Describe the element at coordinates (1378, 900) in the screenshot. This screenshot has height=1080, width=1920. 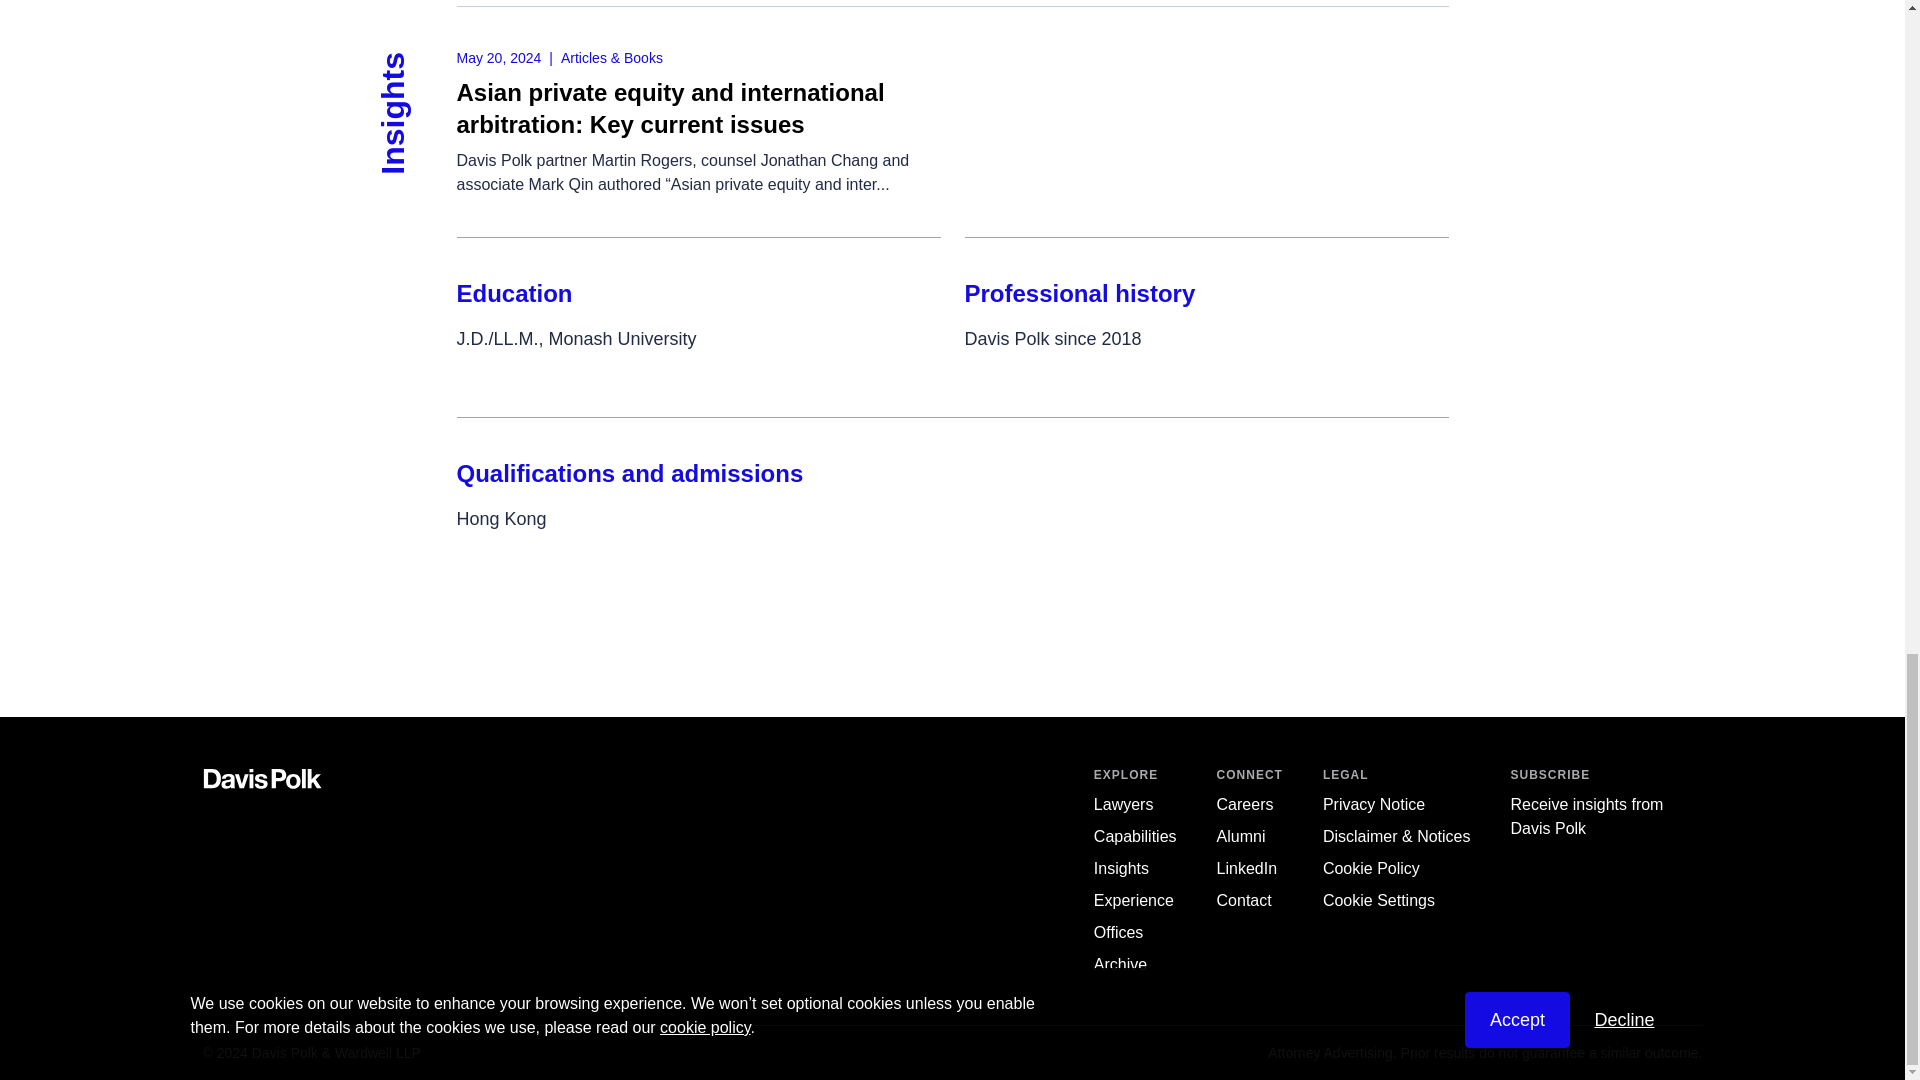
I see `Toggle the cookie consent settings tray` at that location.